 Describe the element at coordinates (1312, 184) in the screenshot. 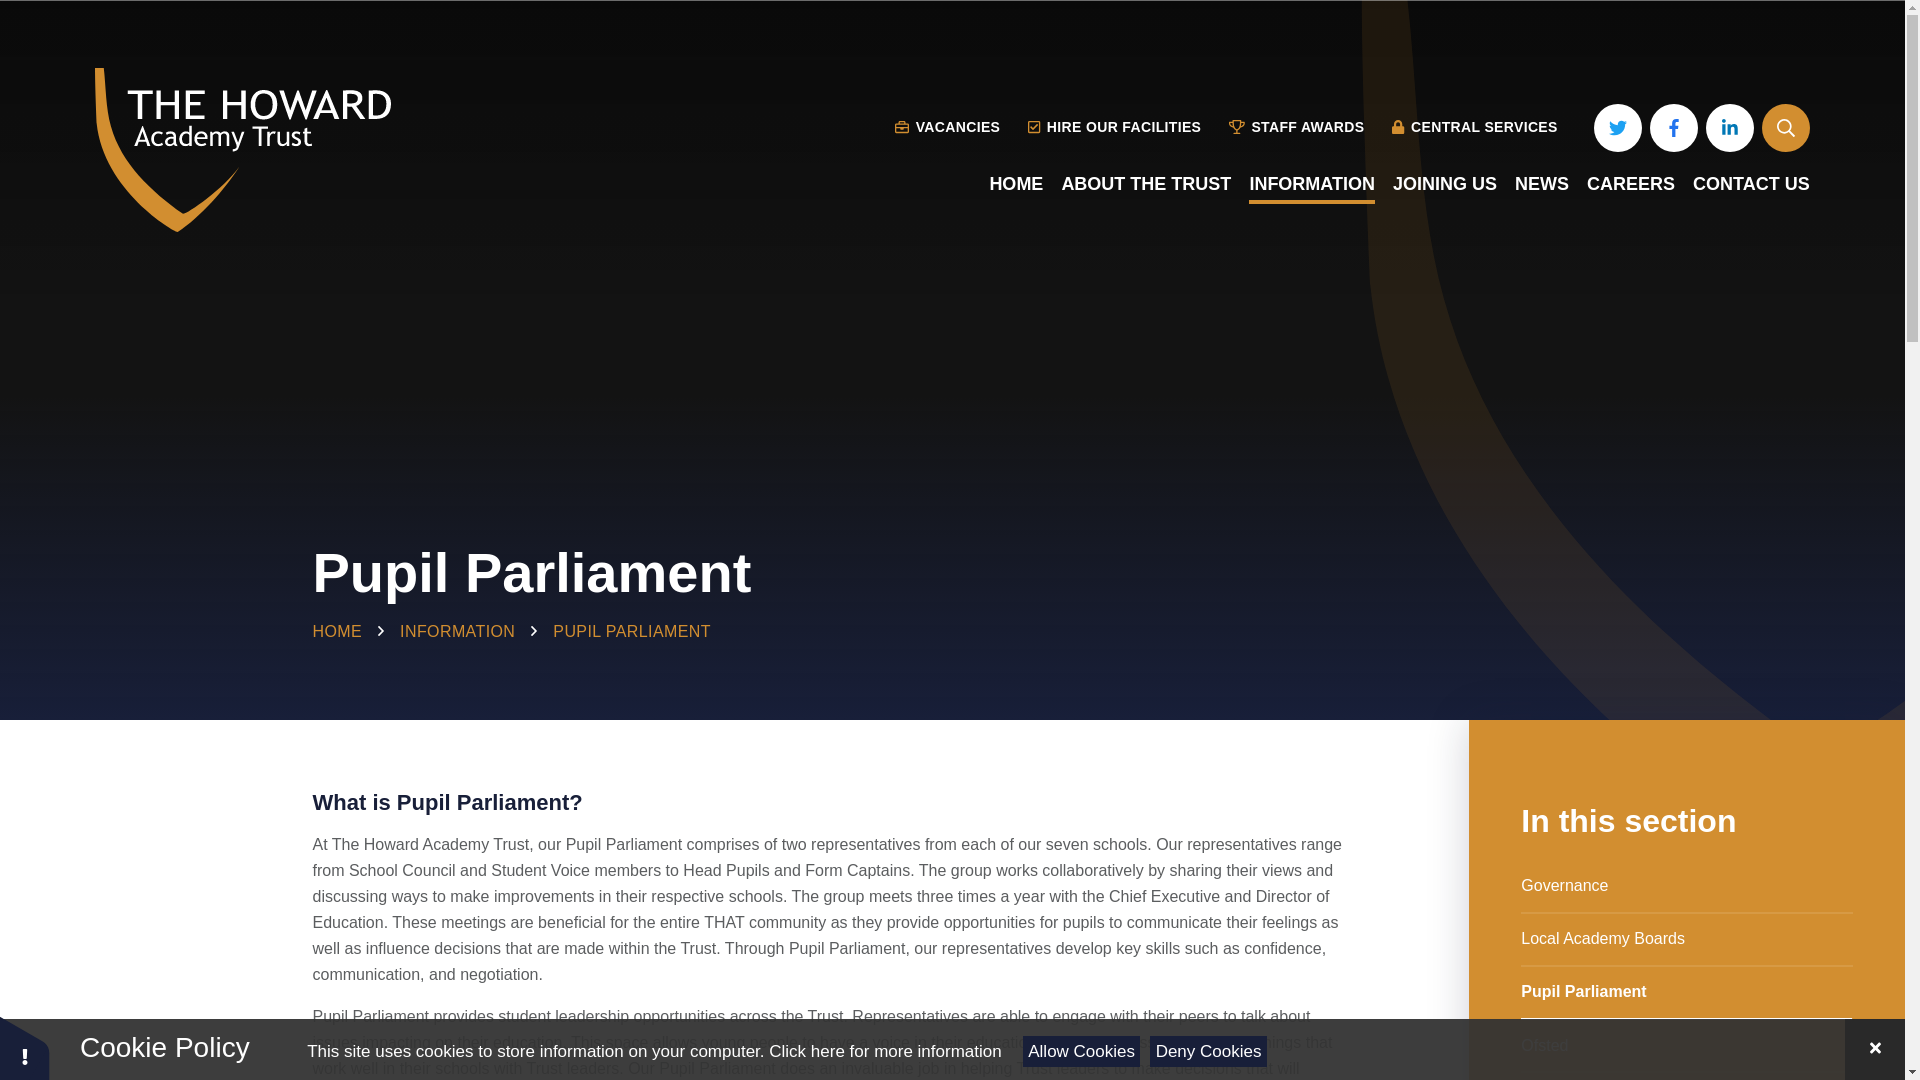

I see `INFORMATION` at that location.